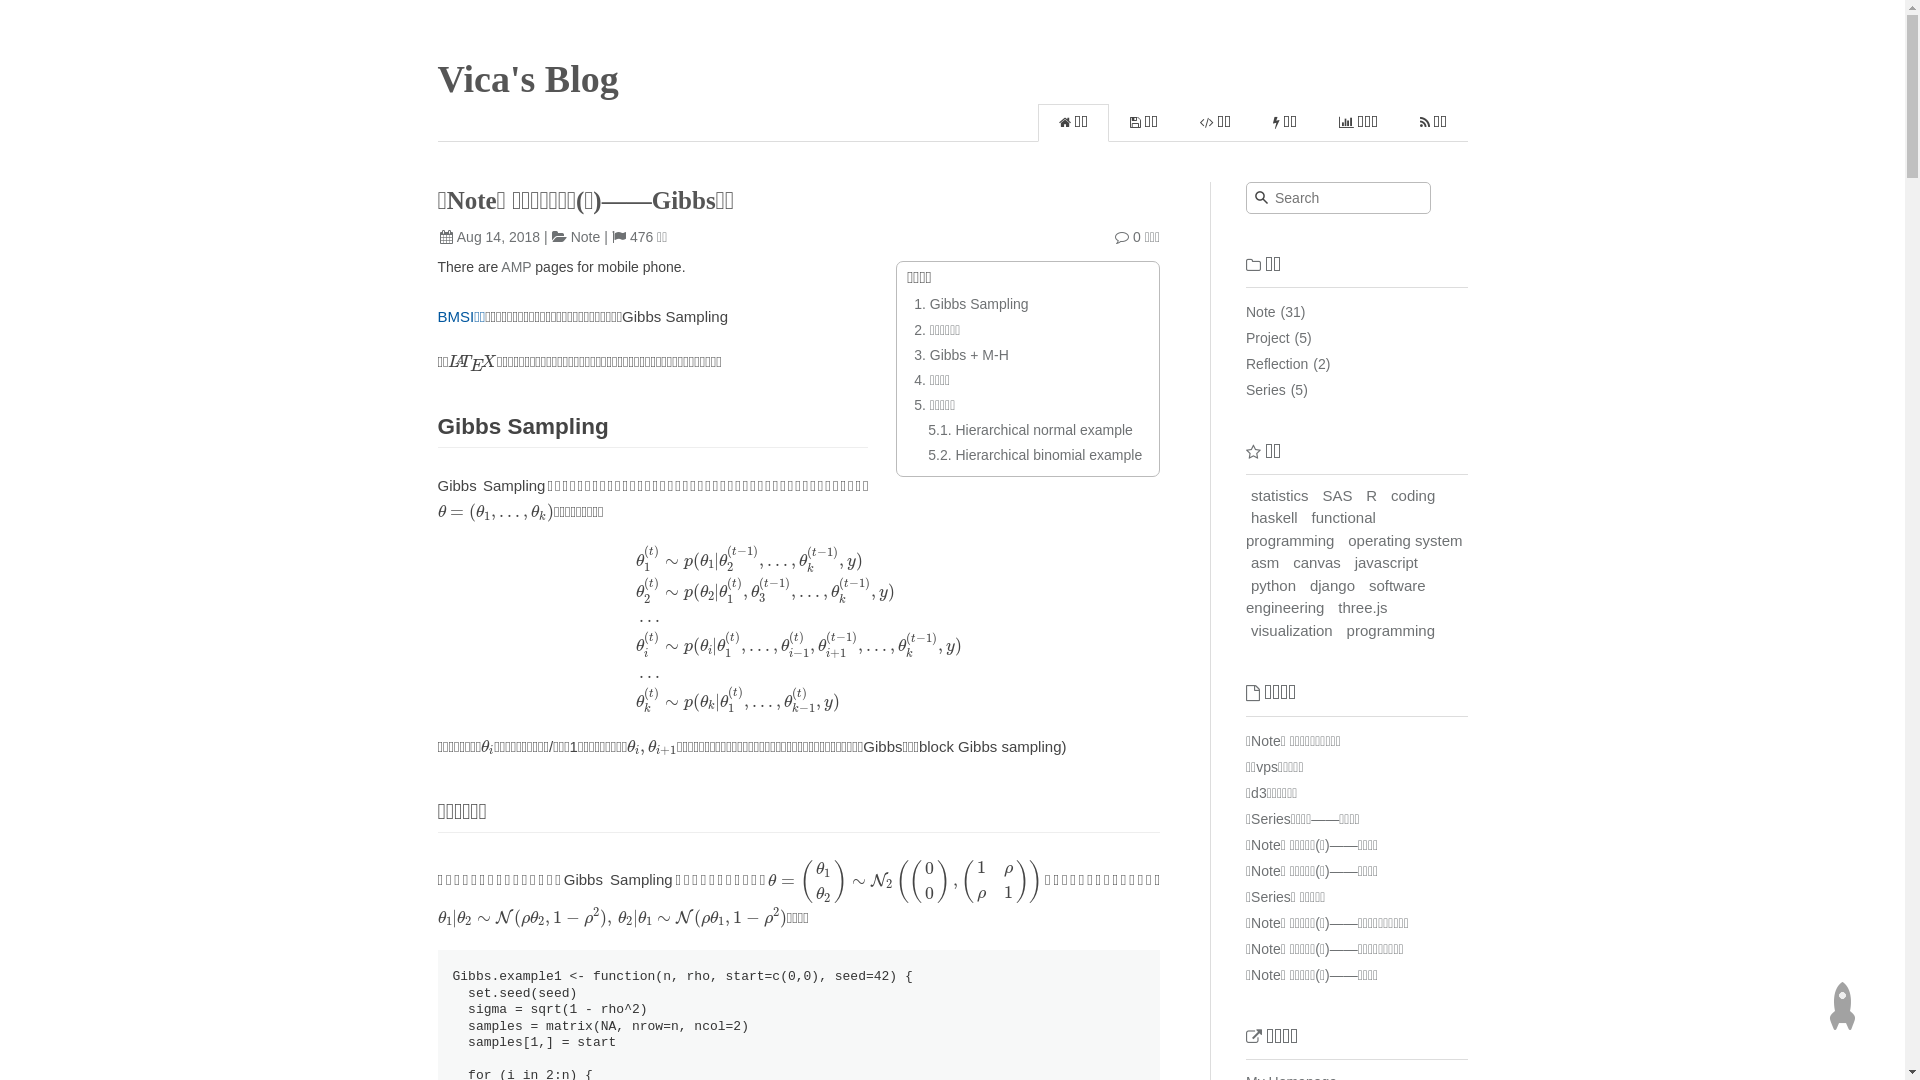  Describe the element at coordinates (1274, 518) in the screenshot. I see `haskell` at that location.